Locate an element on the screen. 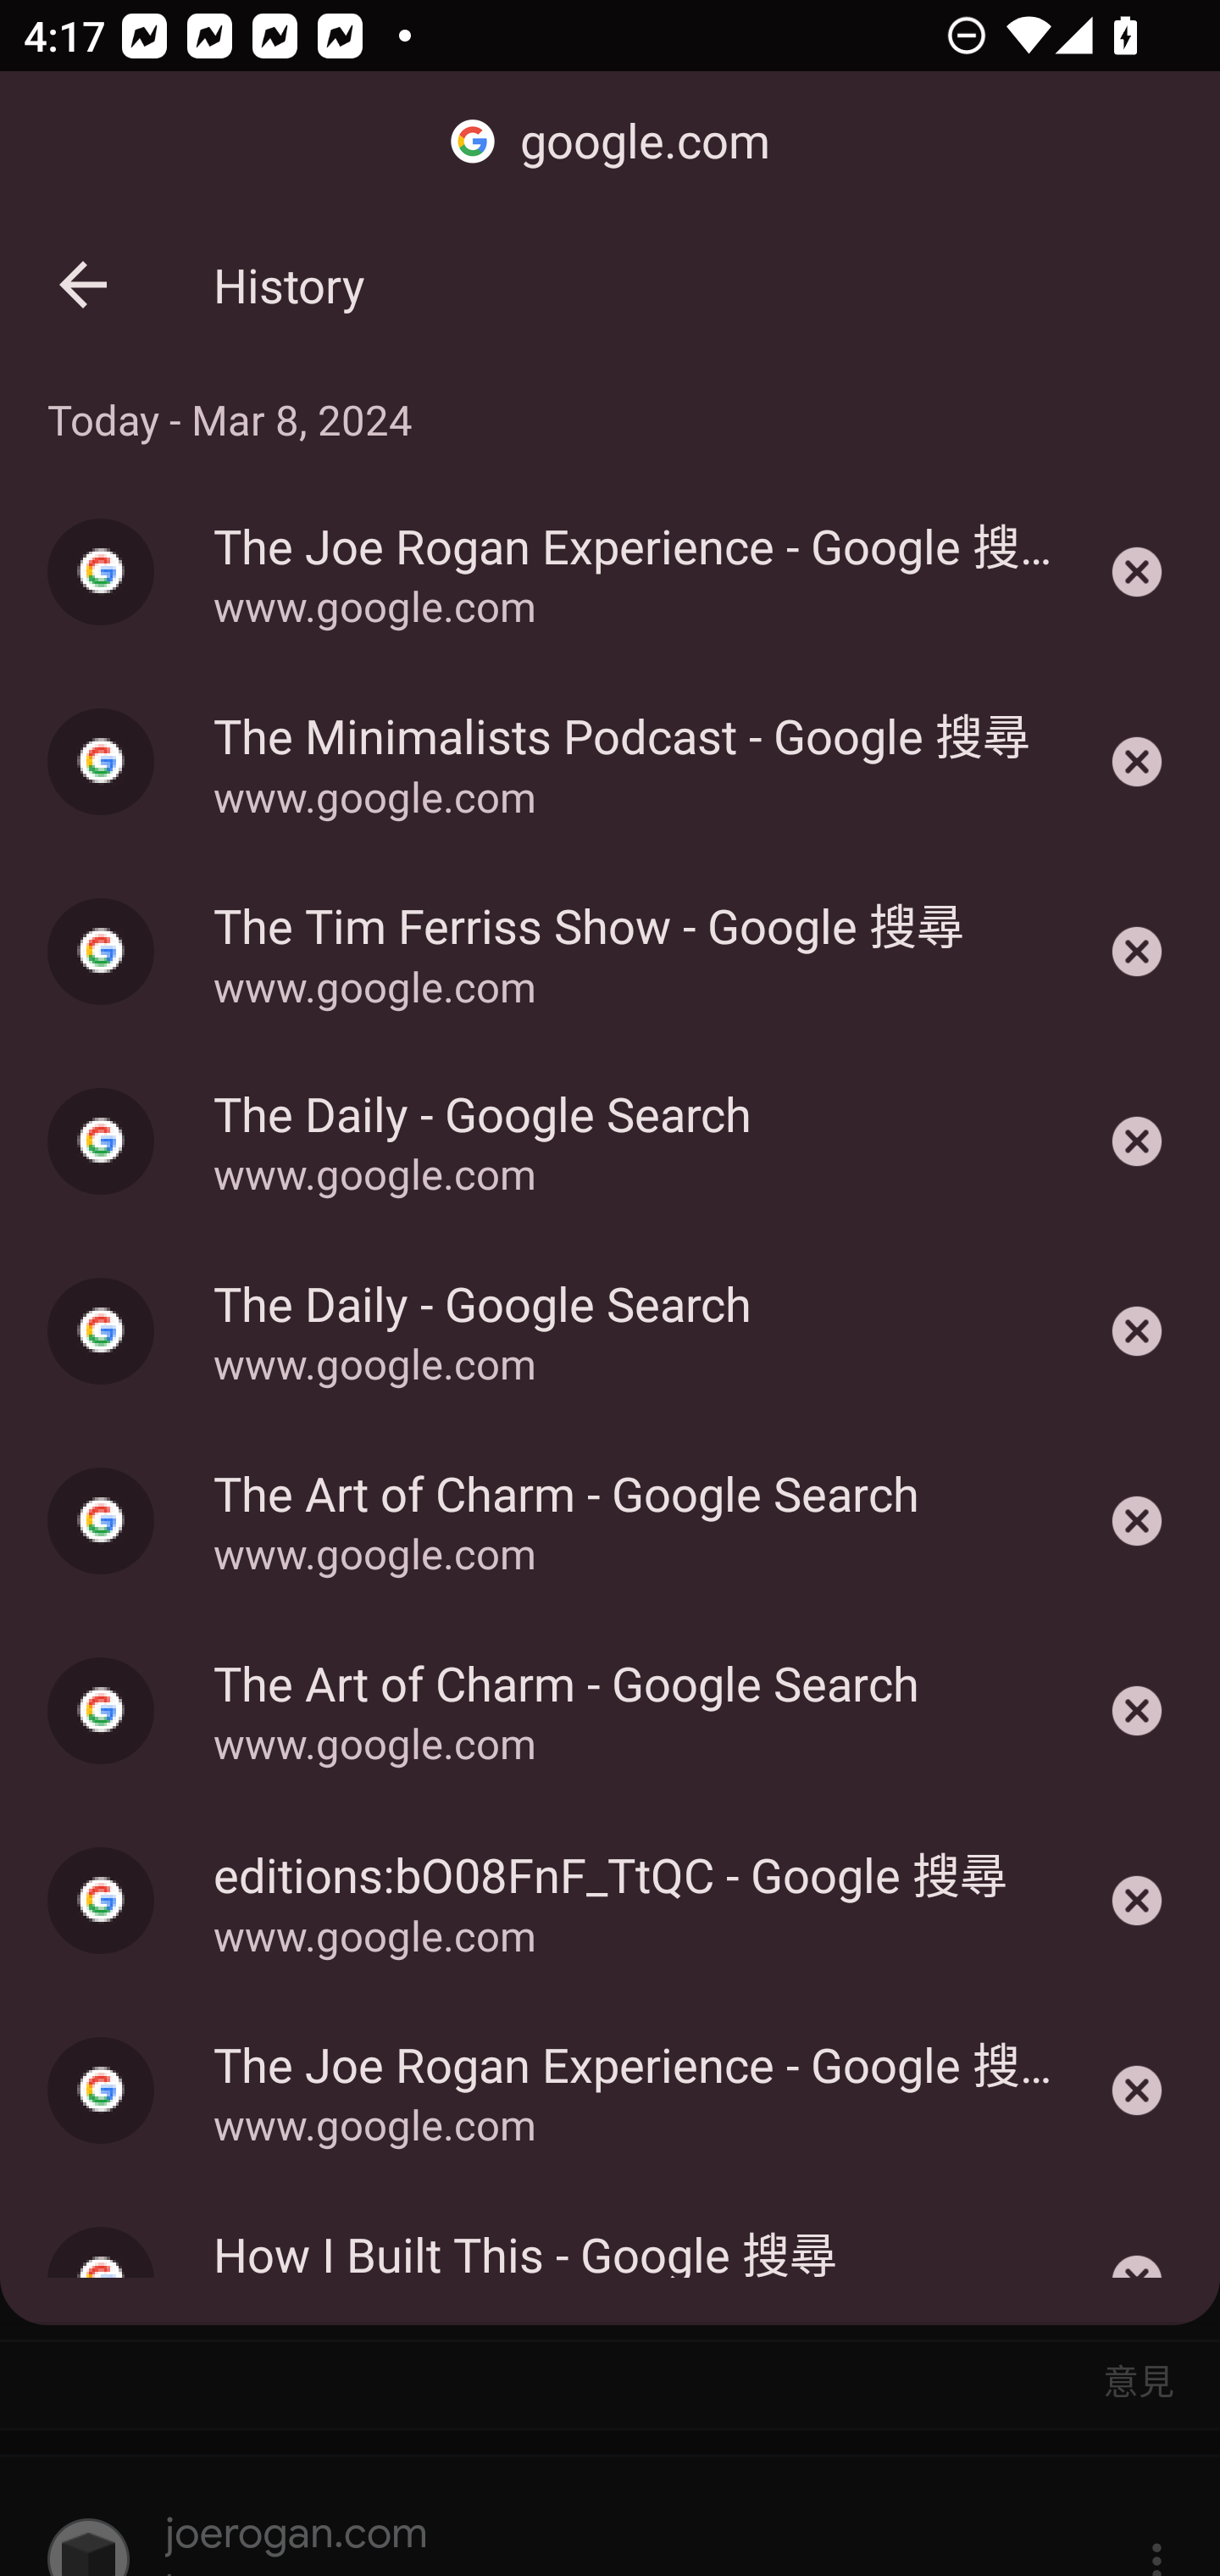 Image resolution: width=1220 pixels, height=2576 pixels. Back is located at coordinates (83, 285).